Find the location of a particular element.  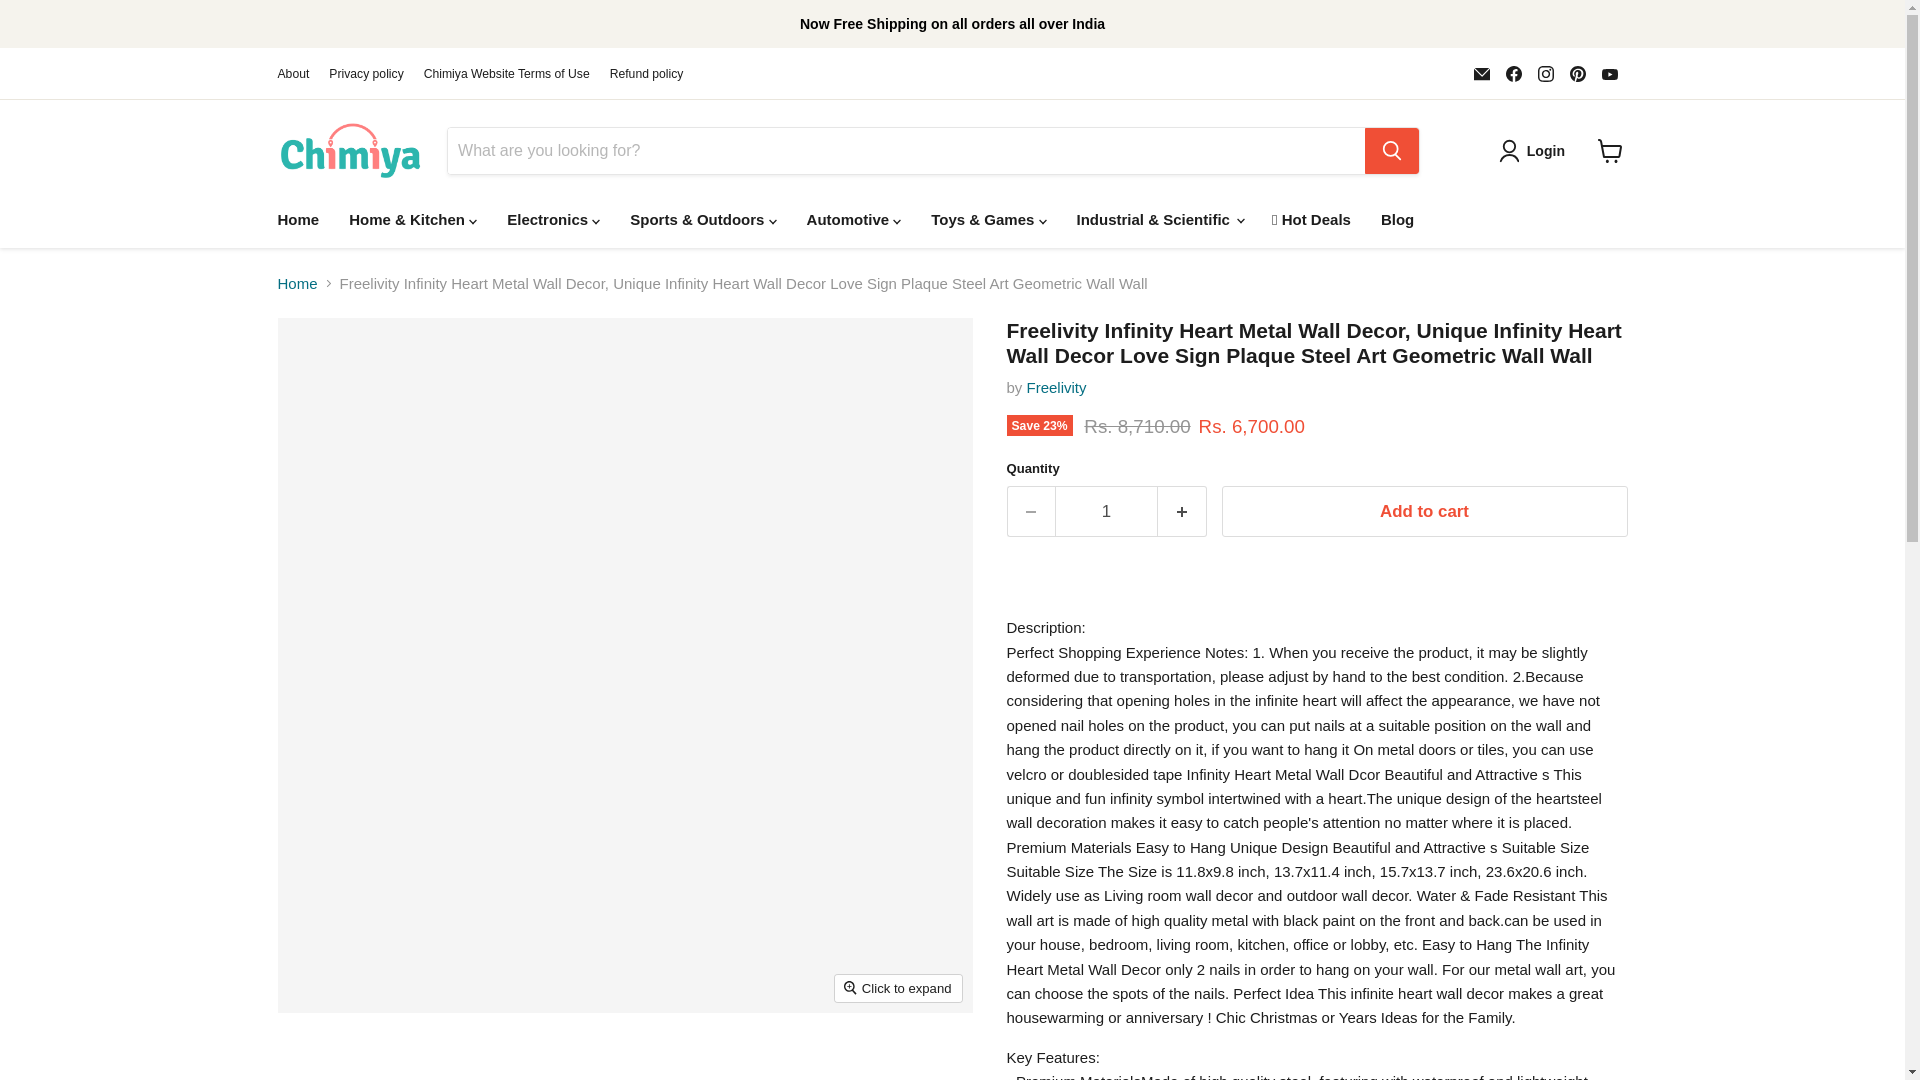

Login is located at coordinates (1536, 151).